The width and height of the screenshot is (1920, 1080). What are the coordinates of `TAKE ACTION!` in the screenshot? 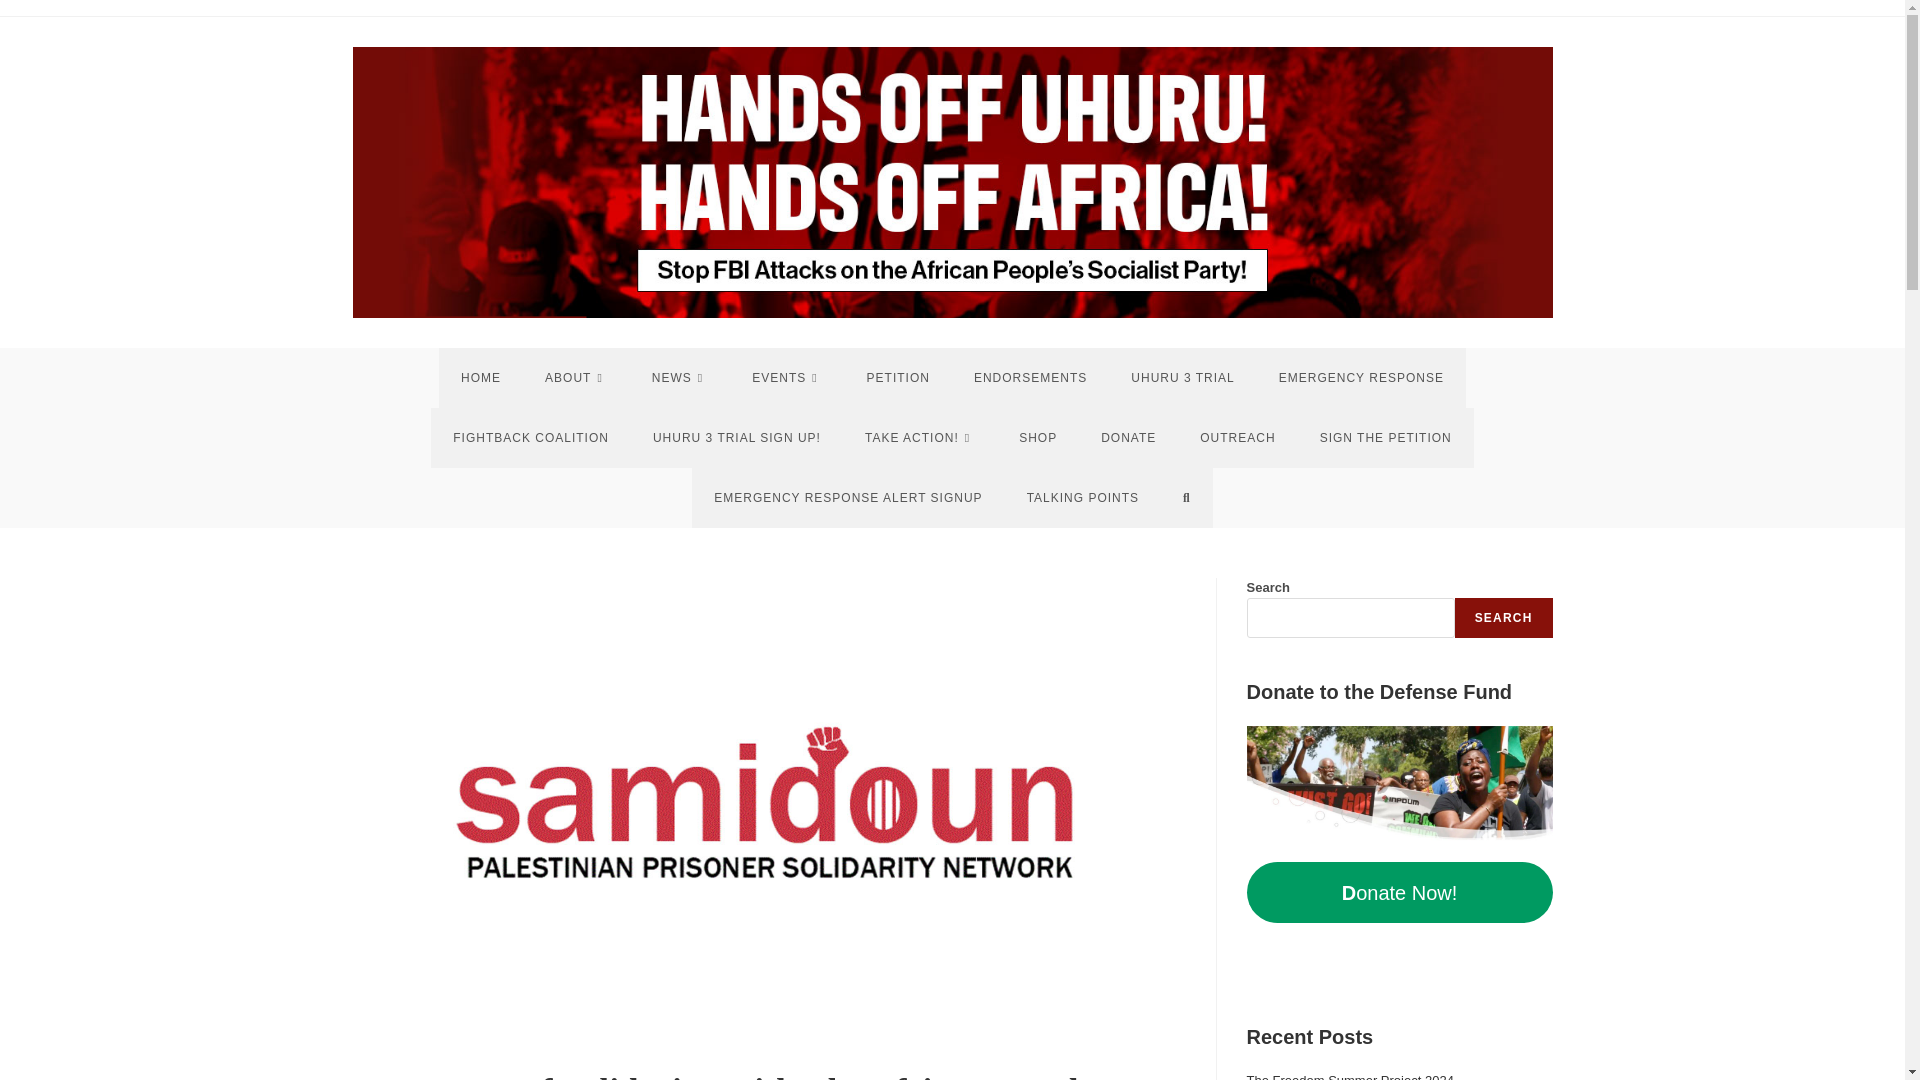 It's located at (919, 438).